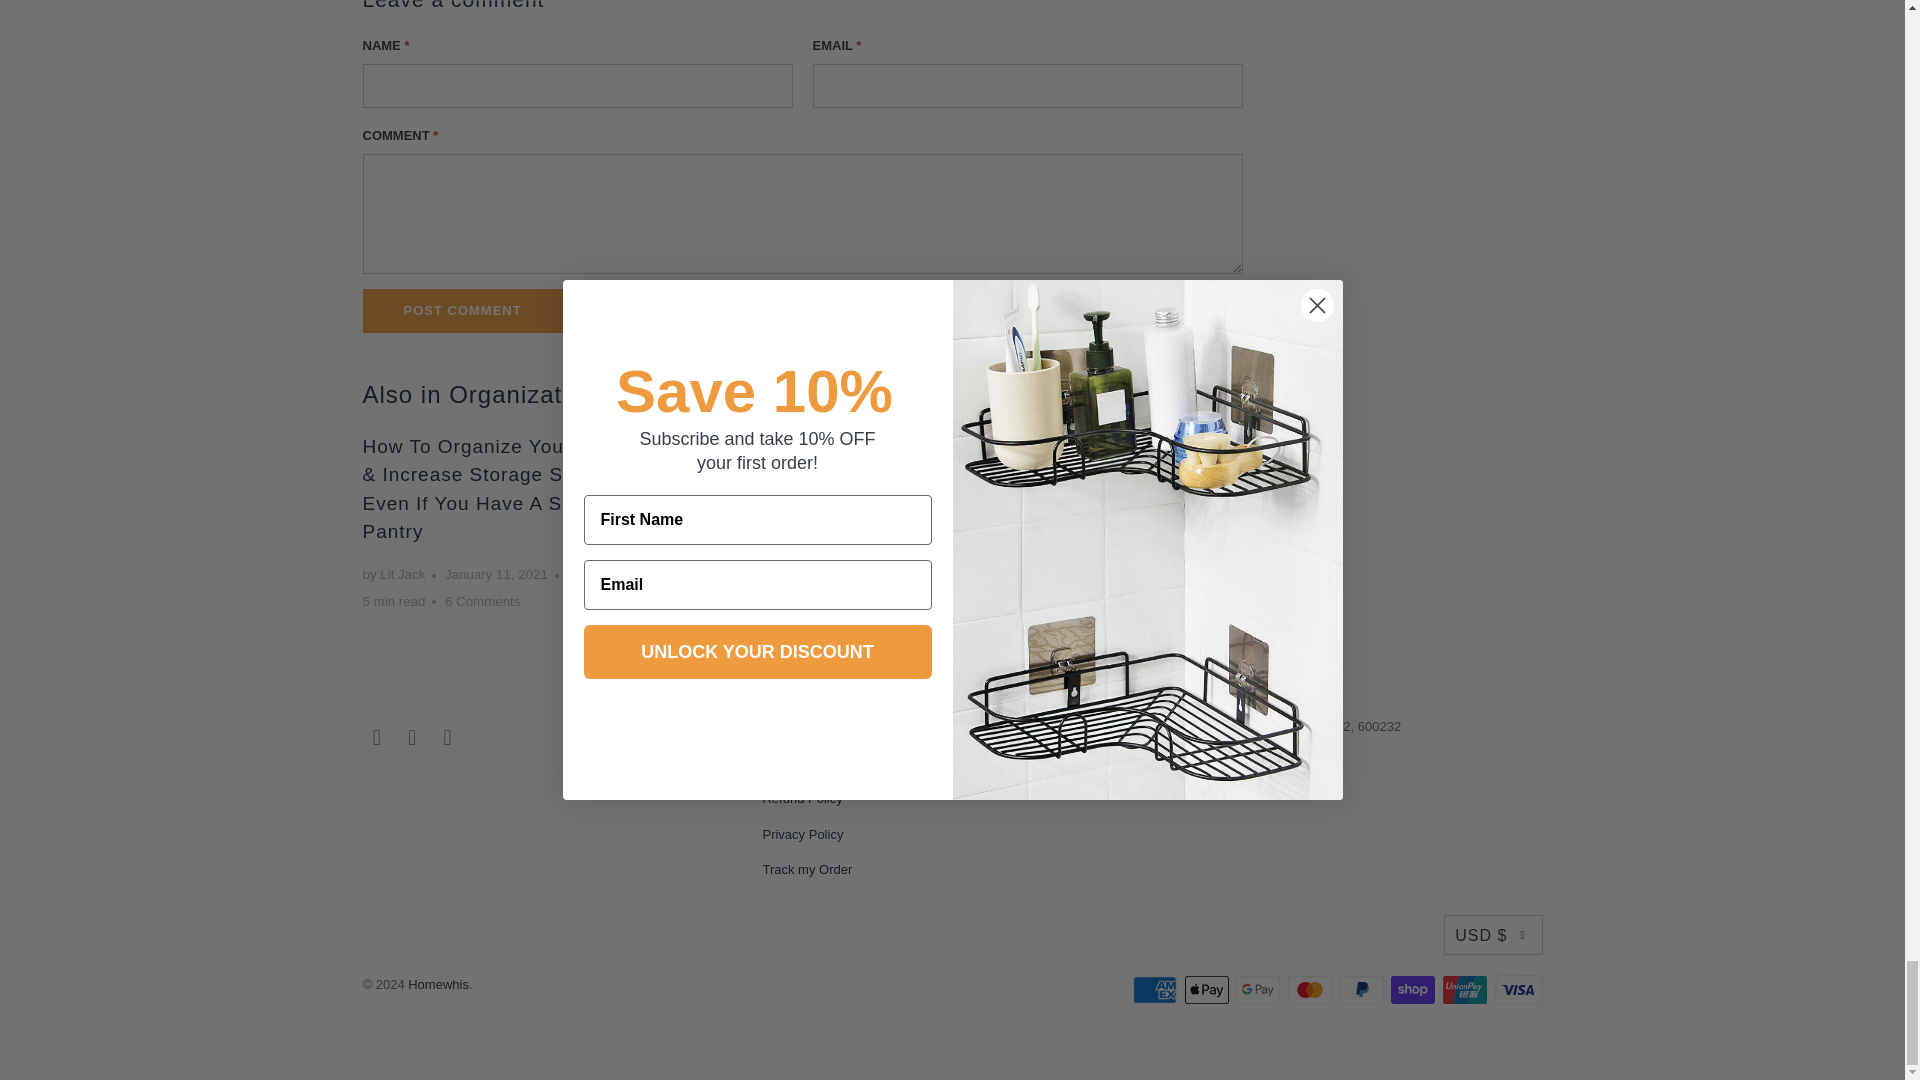 The width and height of the screenshot is (1920, 1080). I want to click on Mastercard, so click(1312, 990).